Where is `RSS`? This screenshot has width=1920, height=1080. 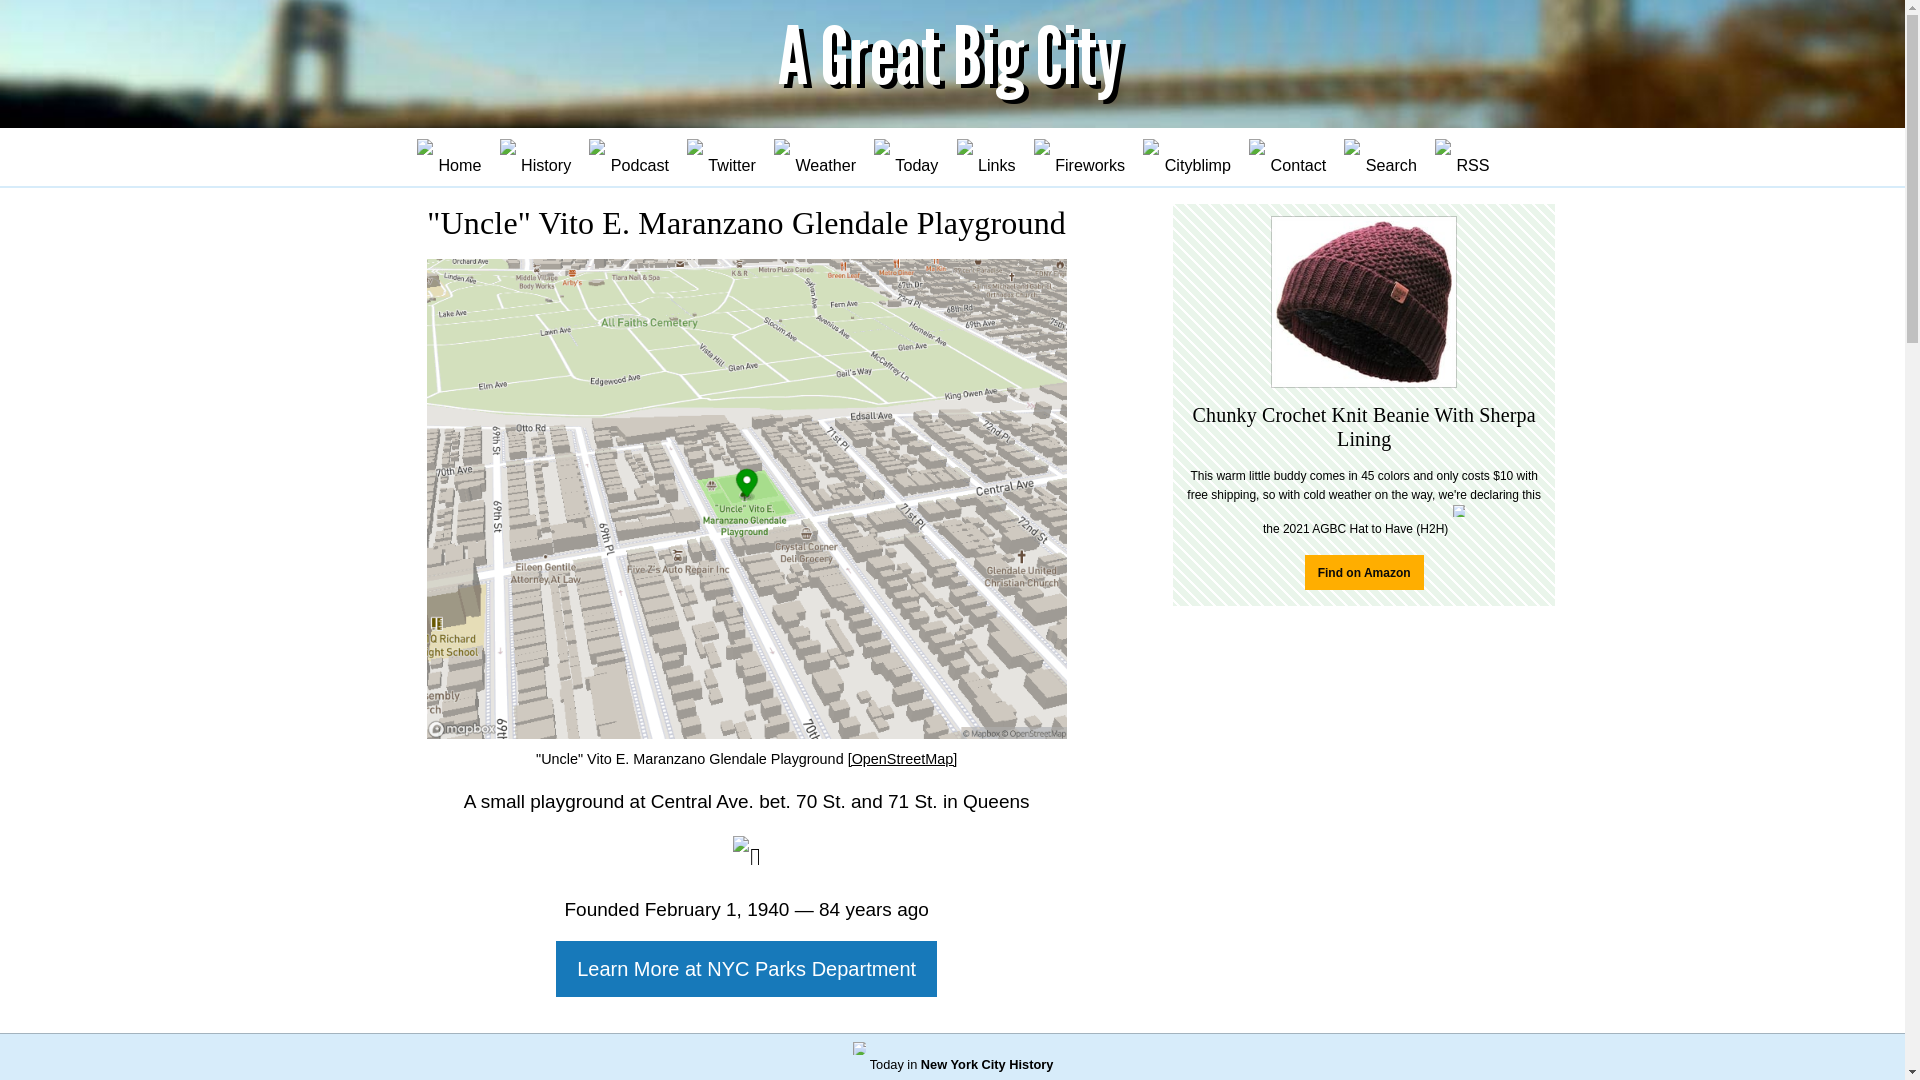
RSS is located at coordinates (1460, 159).